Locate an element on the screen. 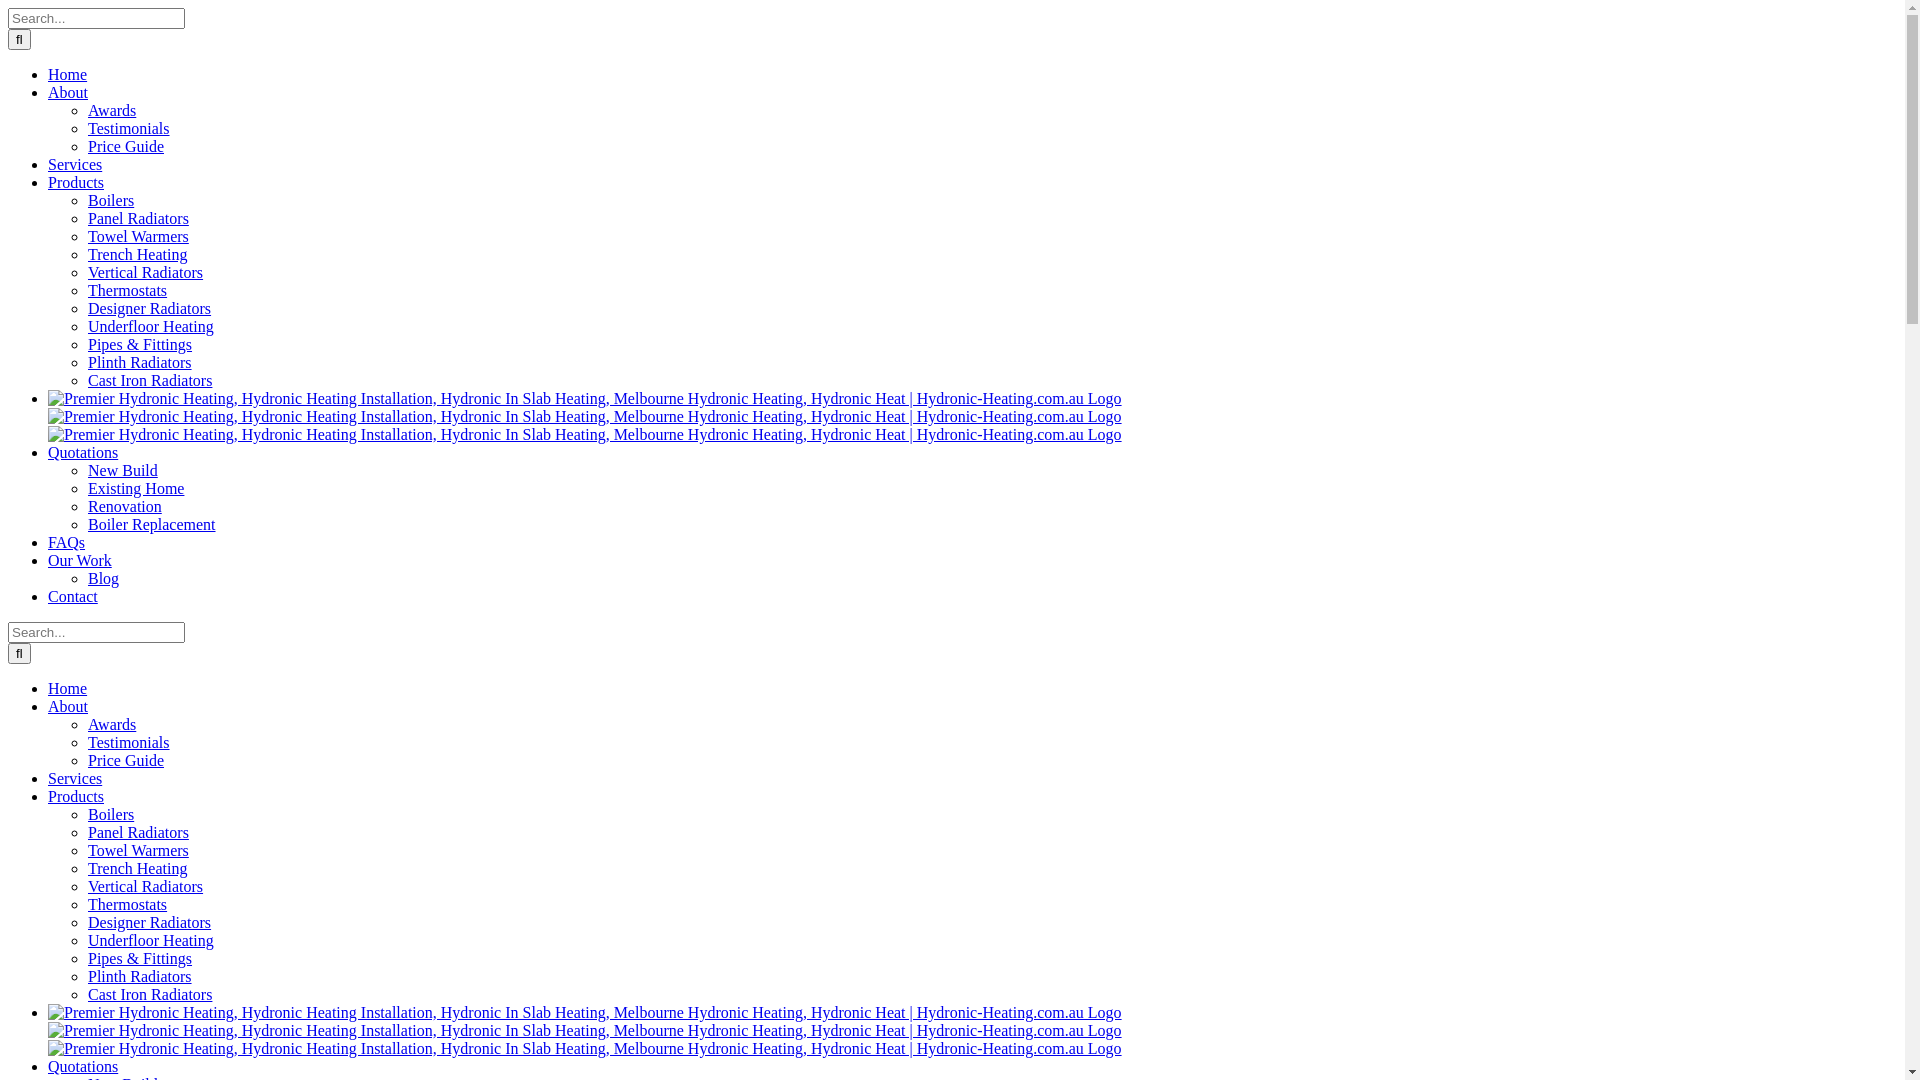 This screenshot has height=1080, width=1920. Existing Home is located at coordinates (136, 488).